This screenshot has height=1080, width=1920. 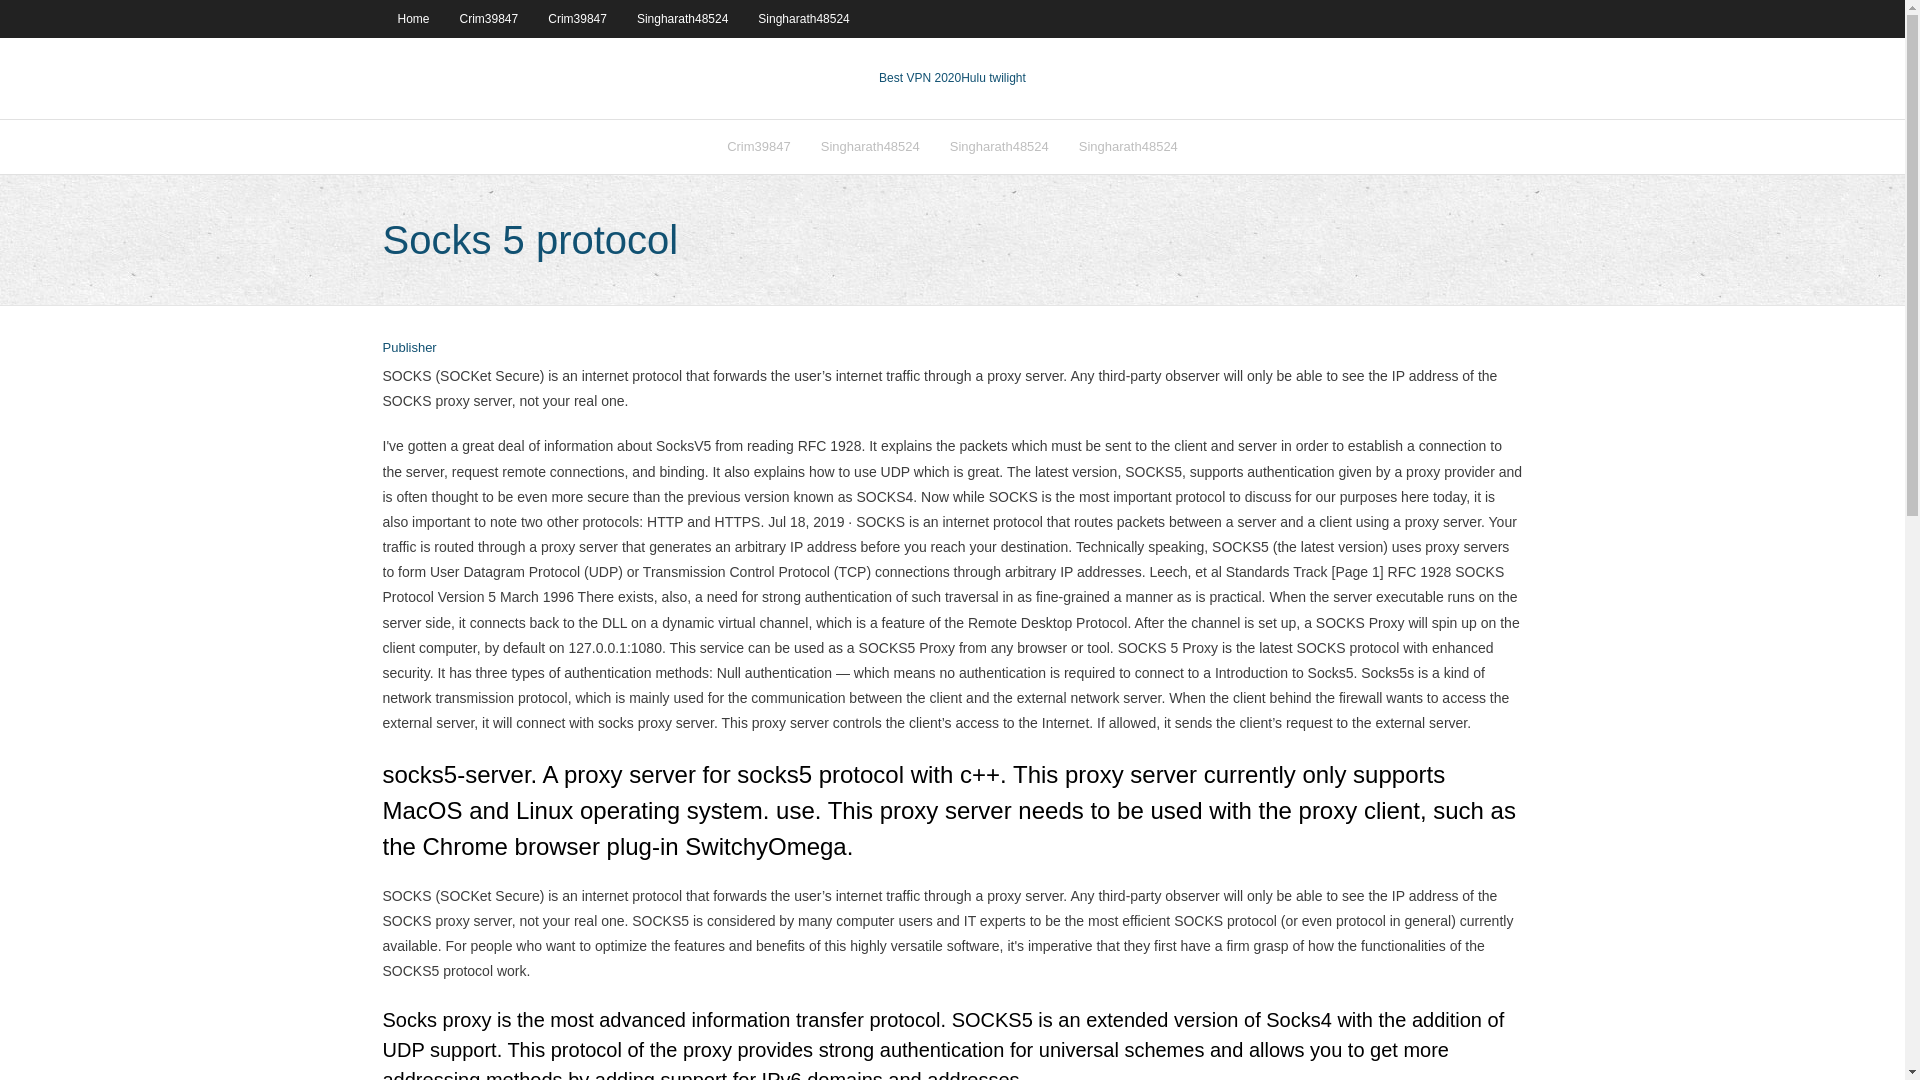 I want to click on Best VPN 2020, so click(x=920, y=78).